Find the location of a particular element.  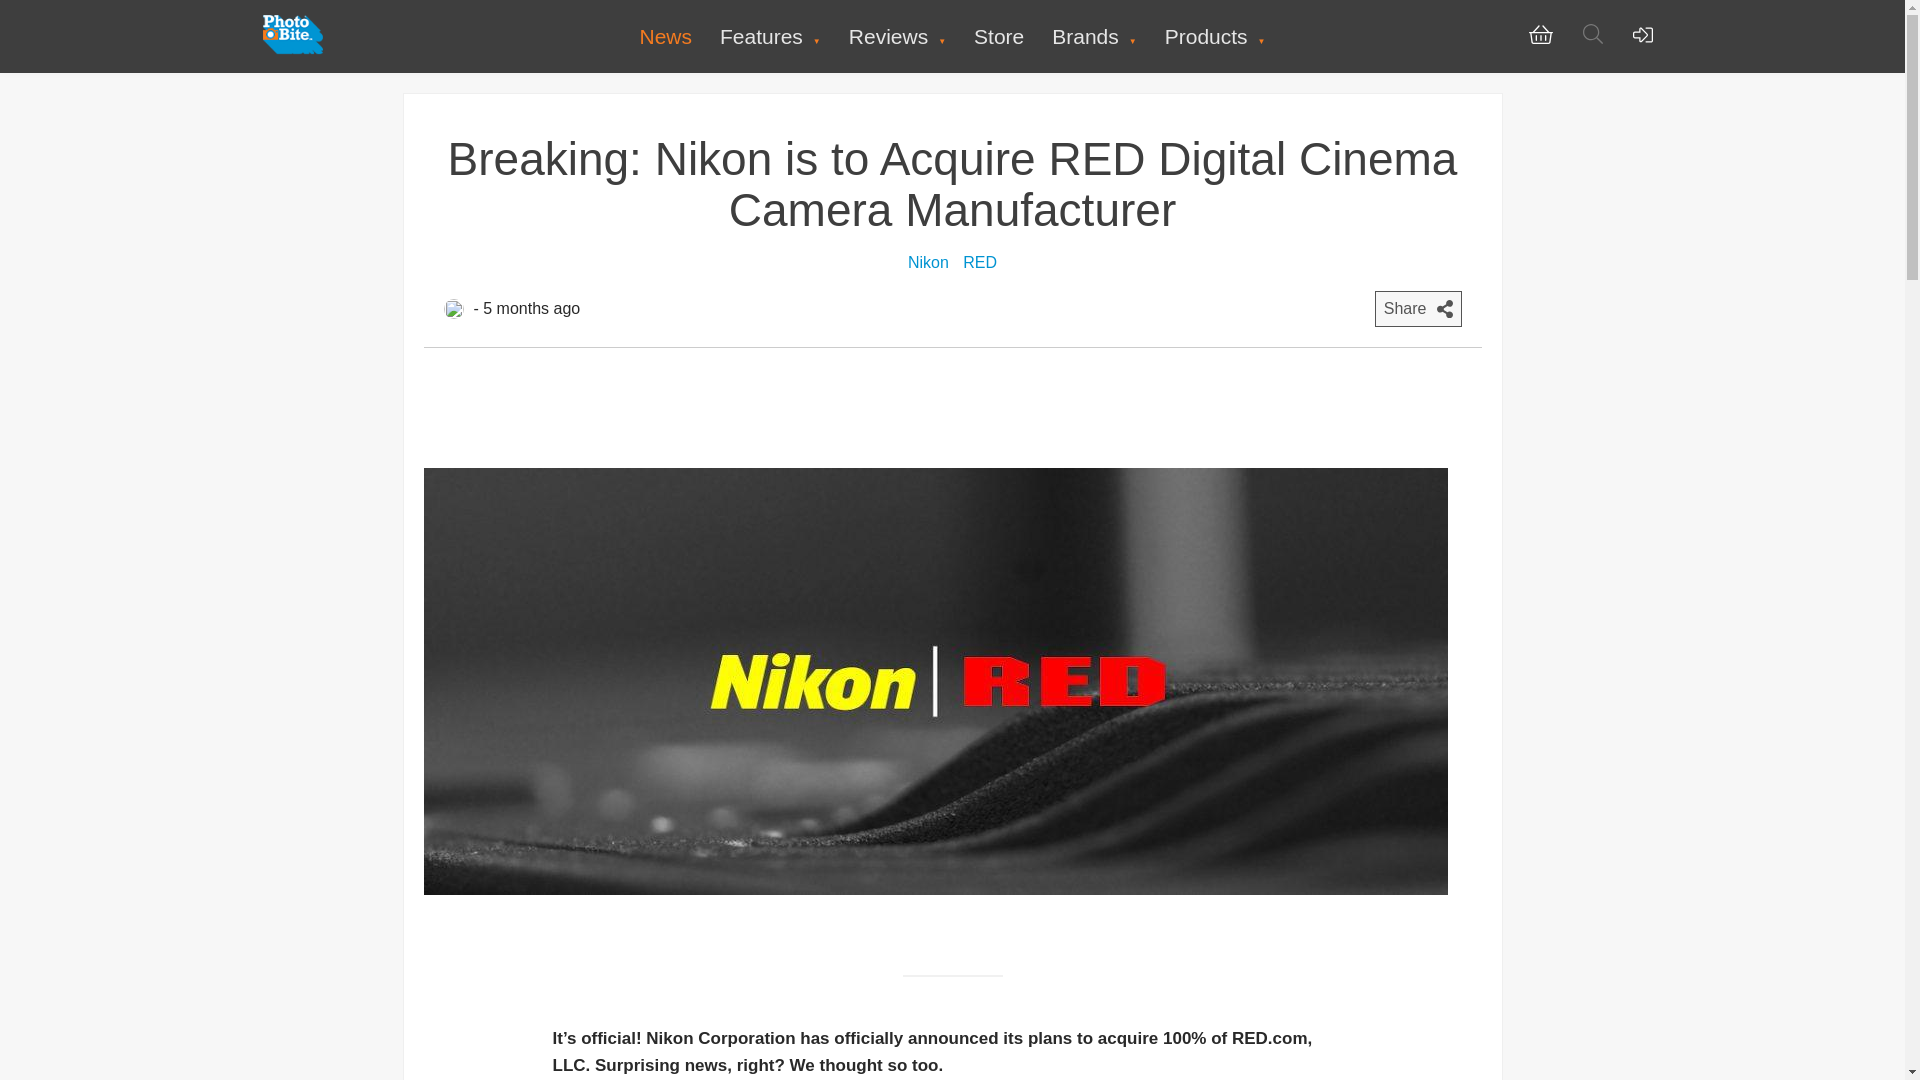

View your shopping cart is located at coordinates (1540, 39).